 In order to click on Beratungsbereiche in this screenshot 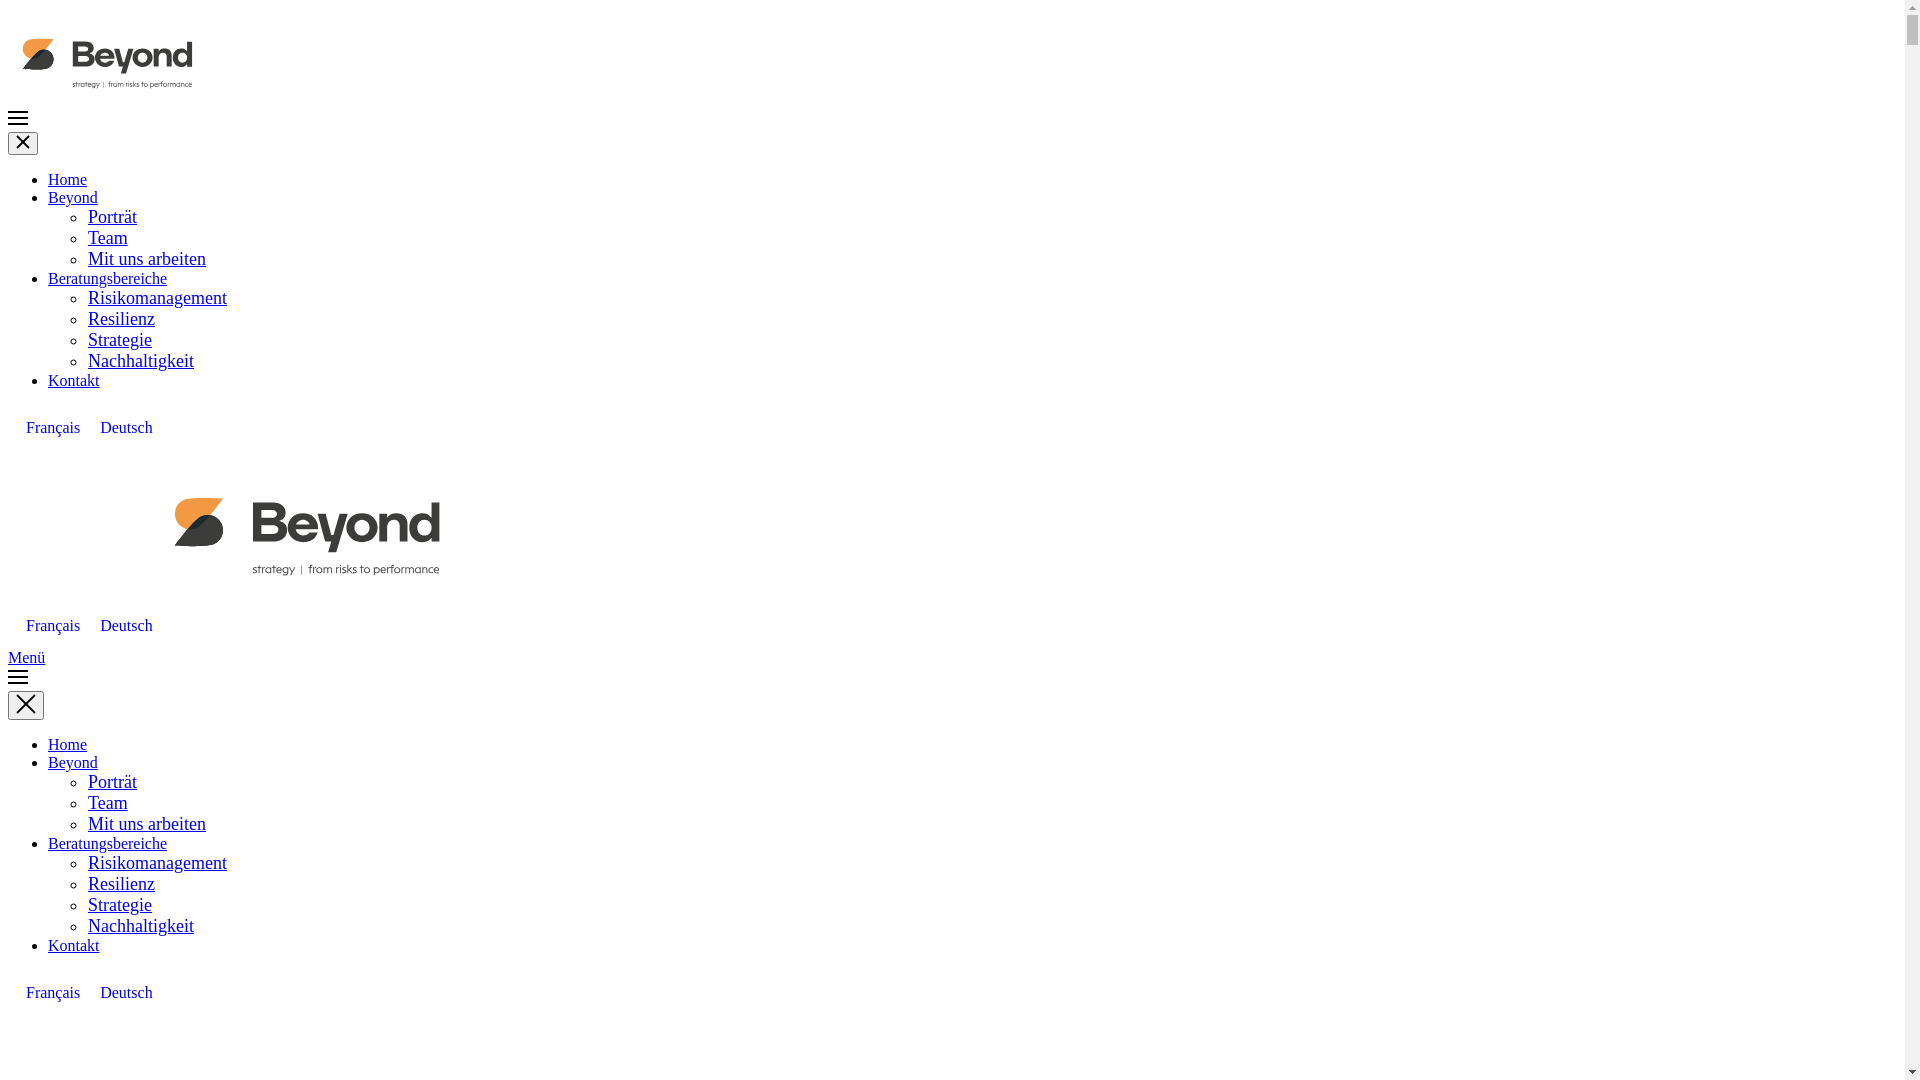, I will do `click(108, 844)`.